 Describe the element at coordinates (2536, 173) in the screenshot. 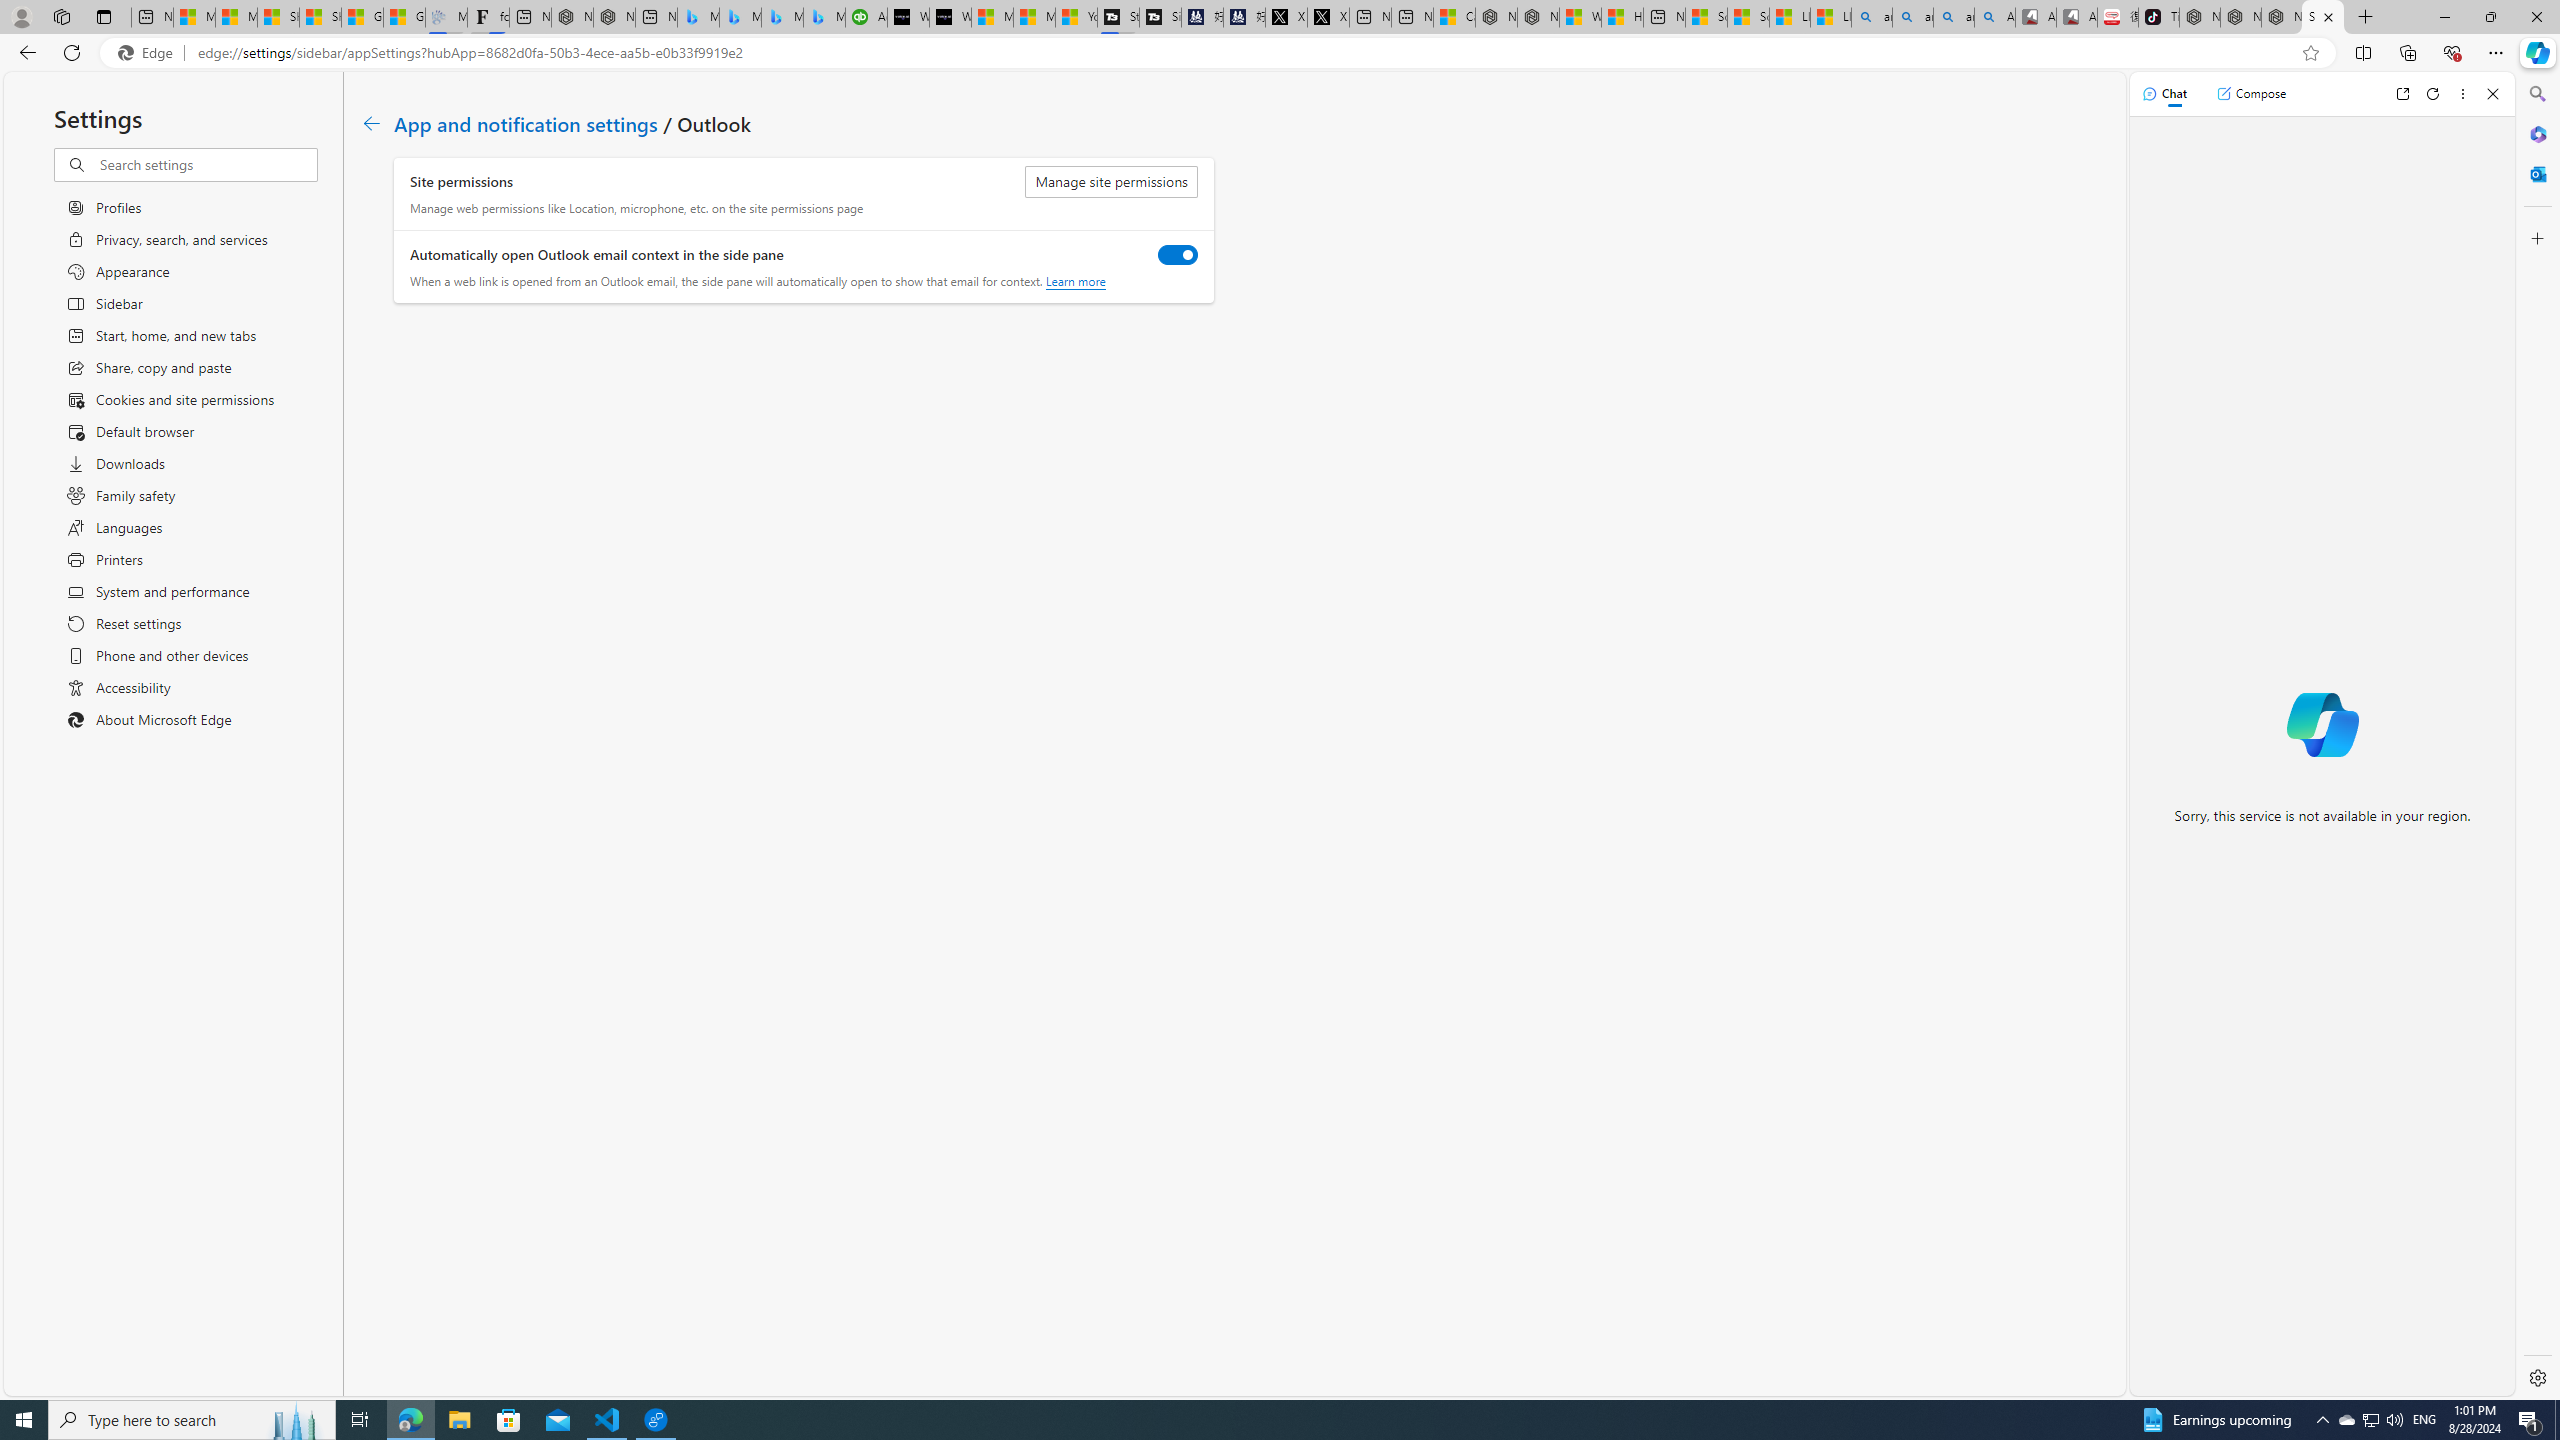

I see `Outlook` at that location.